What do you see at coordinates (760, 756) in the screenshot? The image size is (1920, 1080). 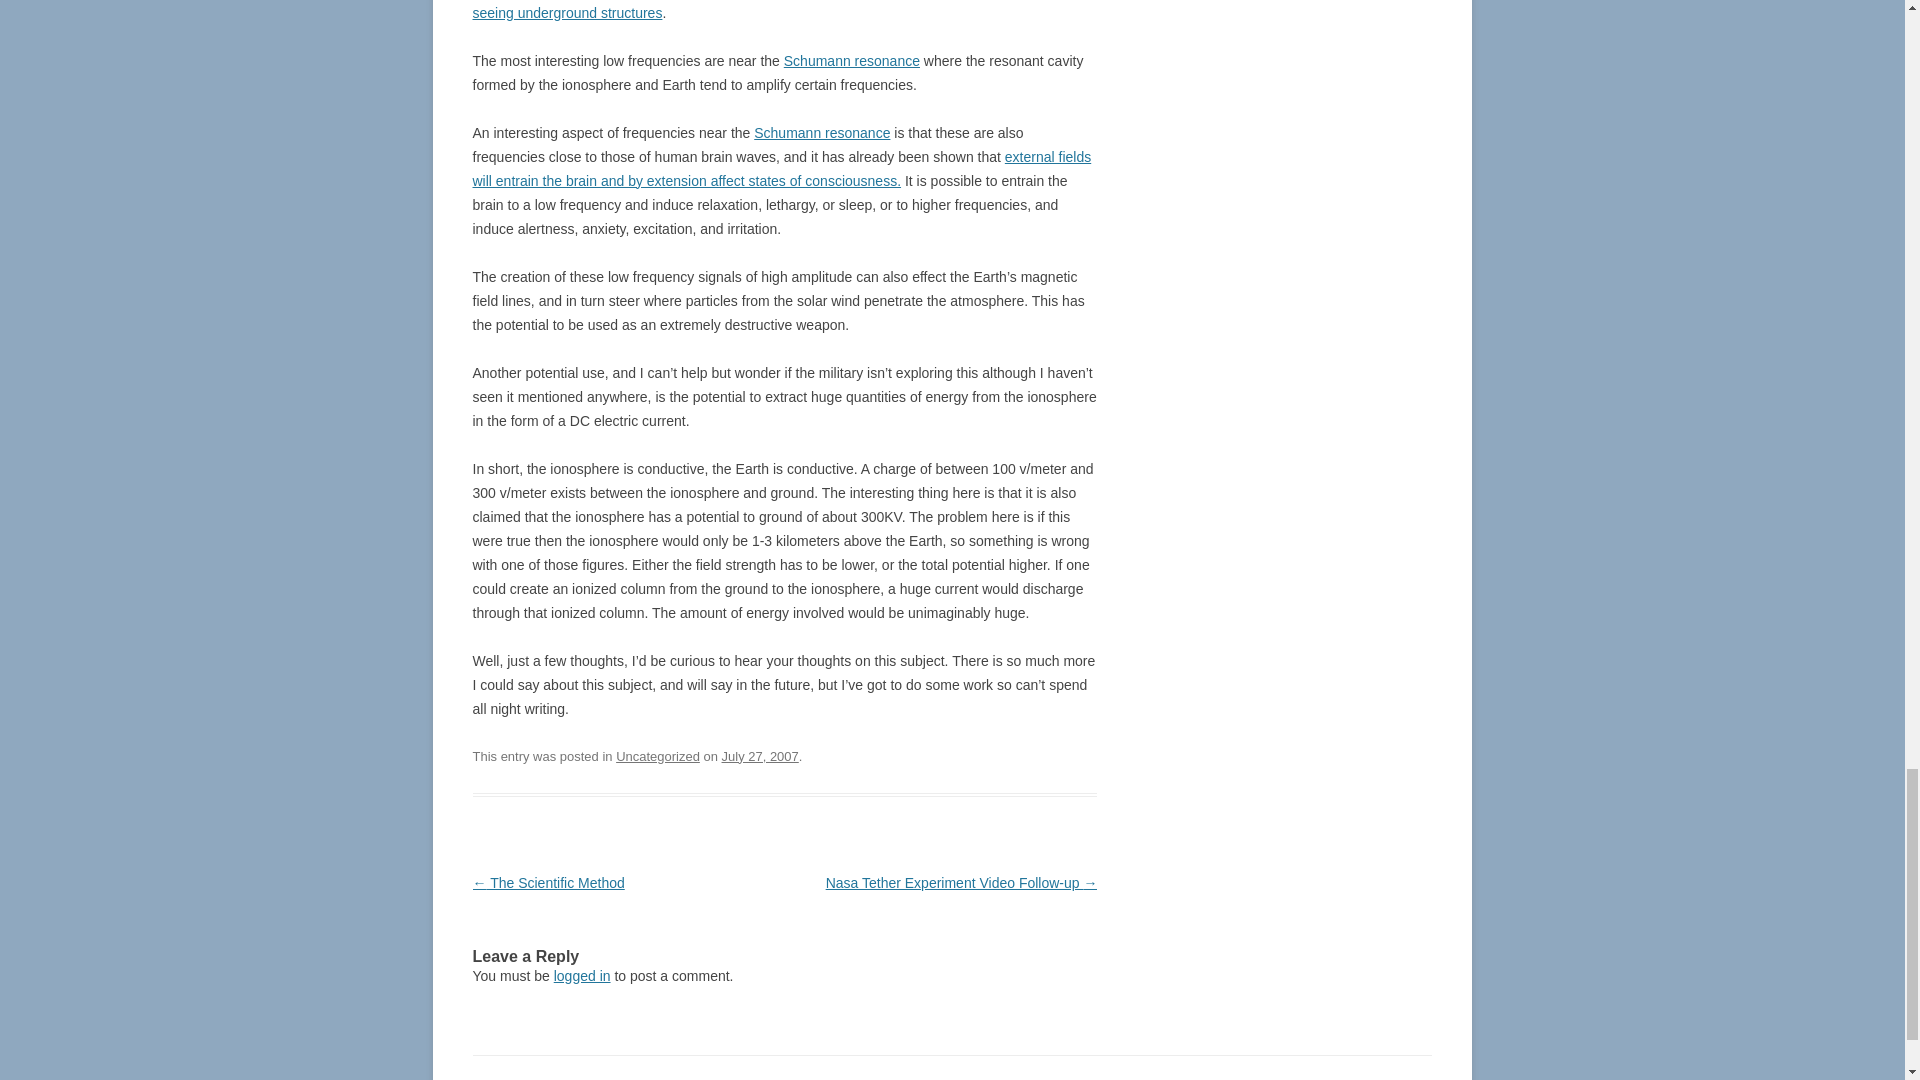 I see `9:57 am` at bounding box center [760, 756].